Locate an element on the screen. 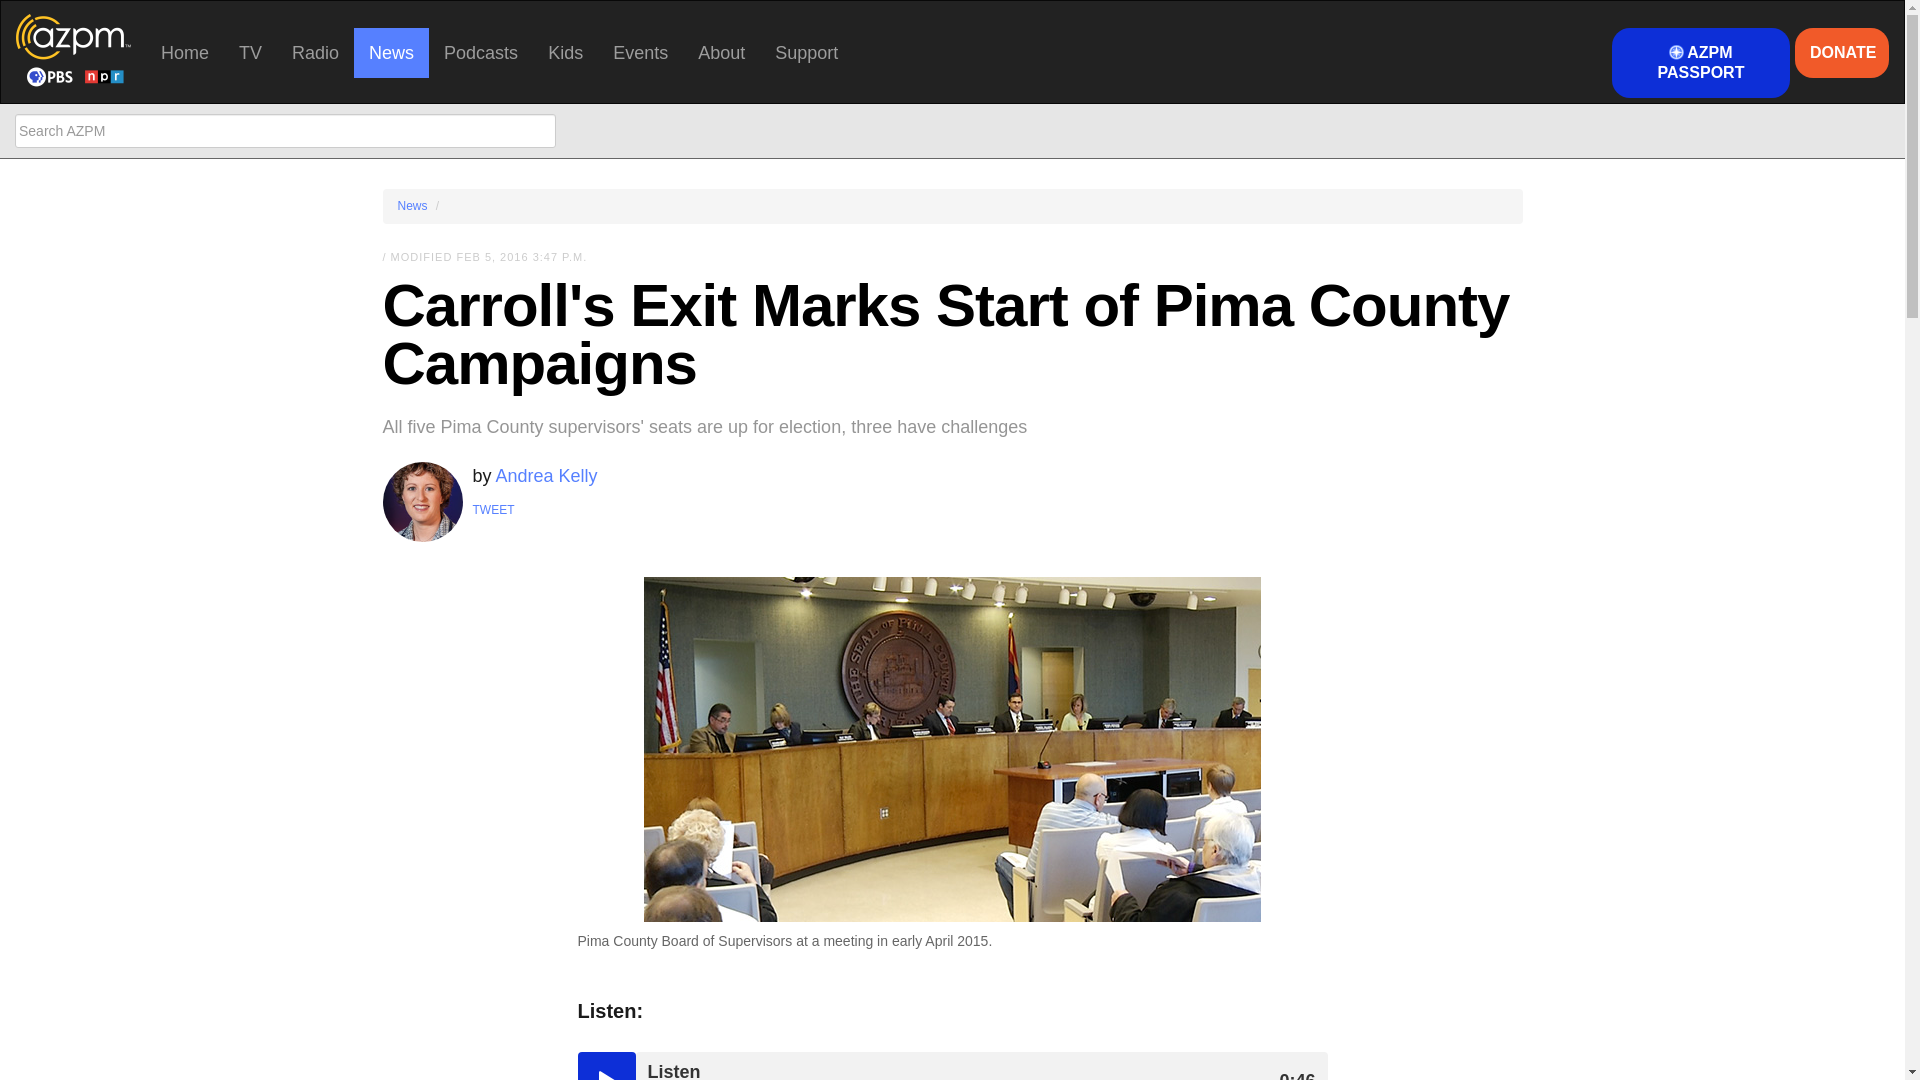  News is located at coordinates (390, 52).